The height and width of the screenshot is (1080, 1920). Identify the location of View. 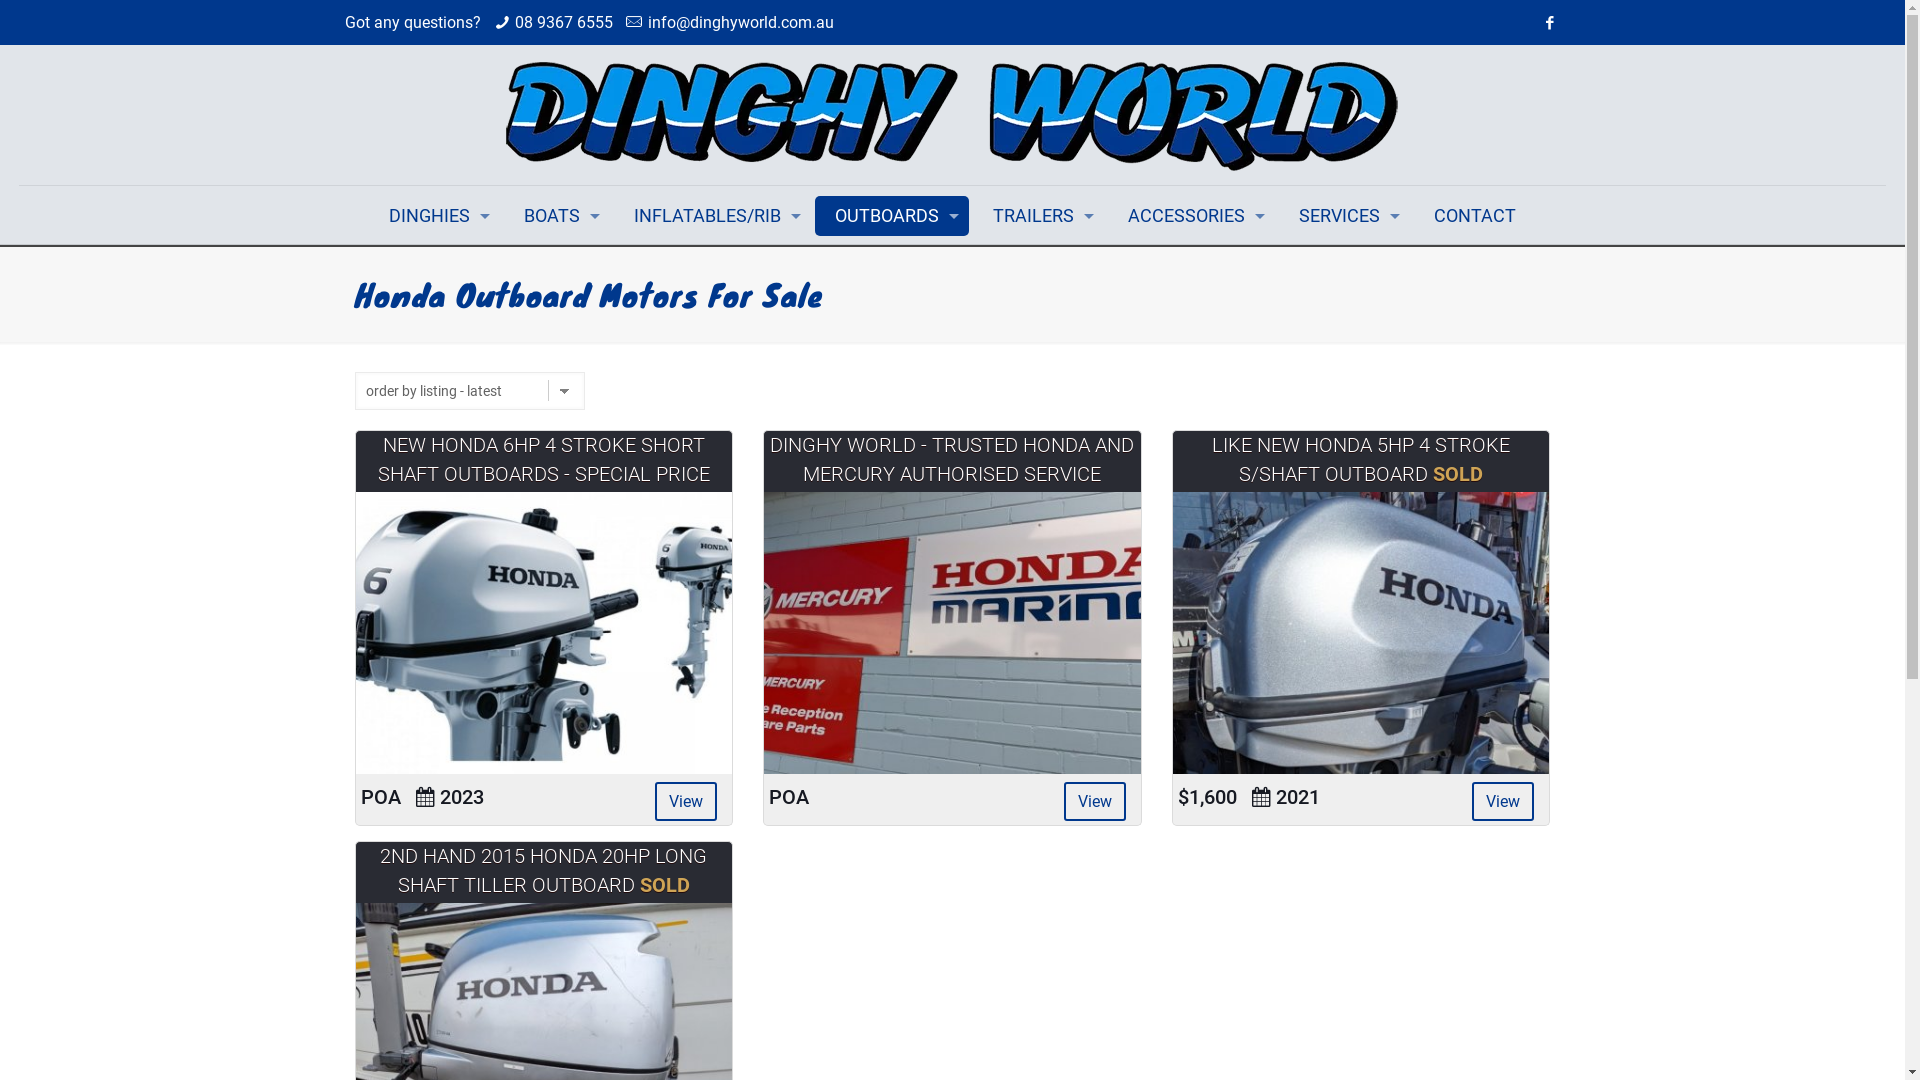
(1503, 802).